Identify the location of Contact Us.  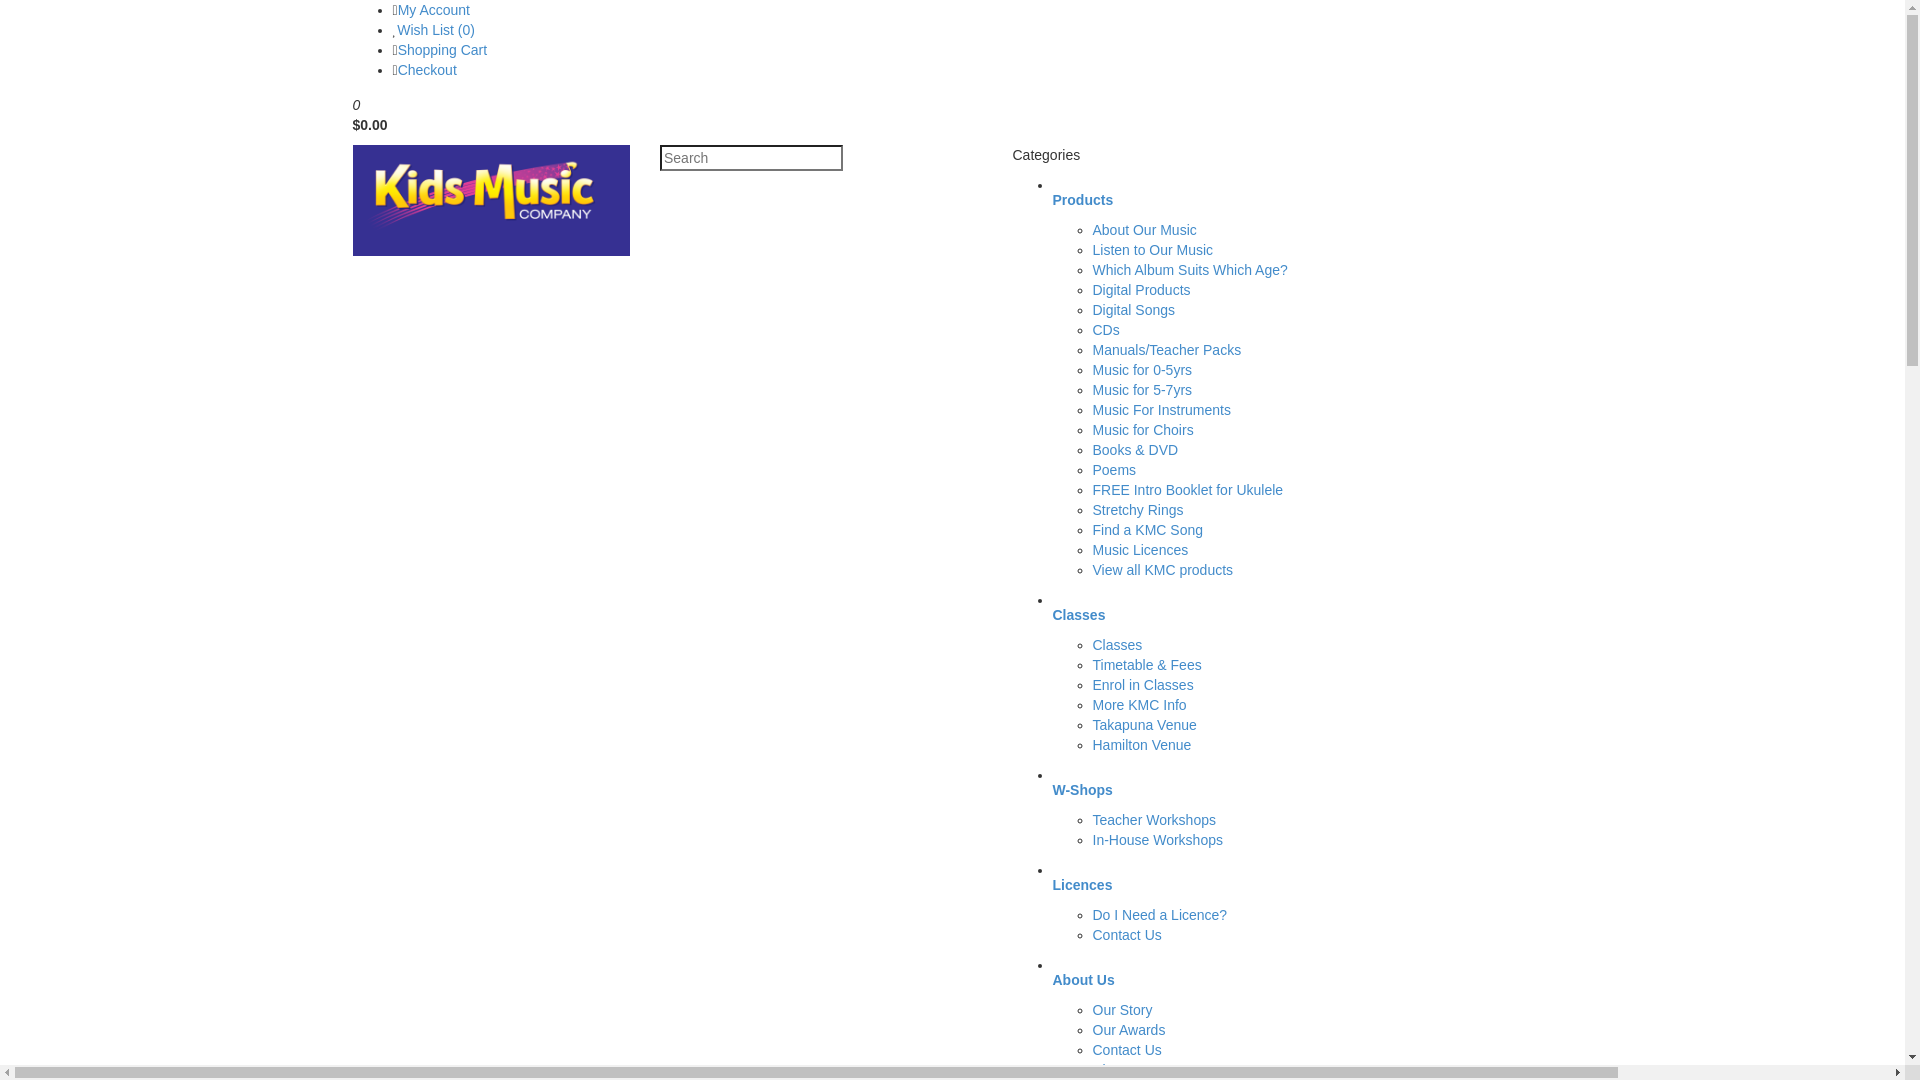
(1126, 935).